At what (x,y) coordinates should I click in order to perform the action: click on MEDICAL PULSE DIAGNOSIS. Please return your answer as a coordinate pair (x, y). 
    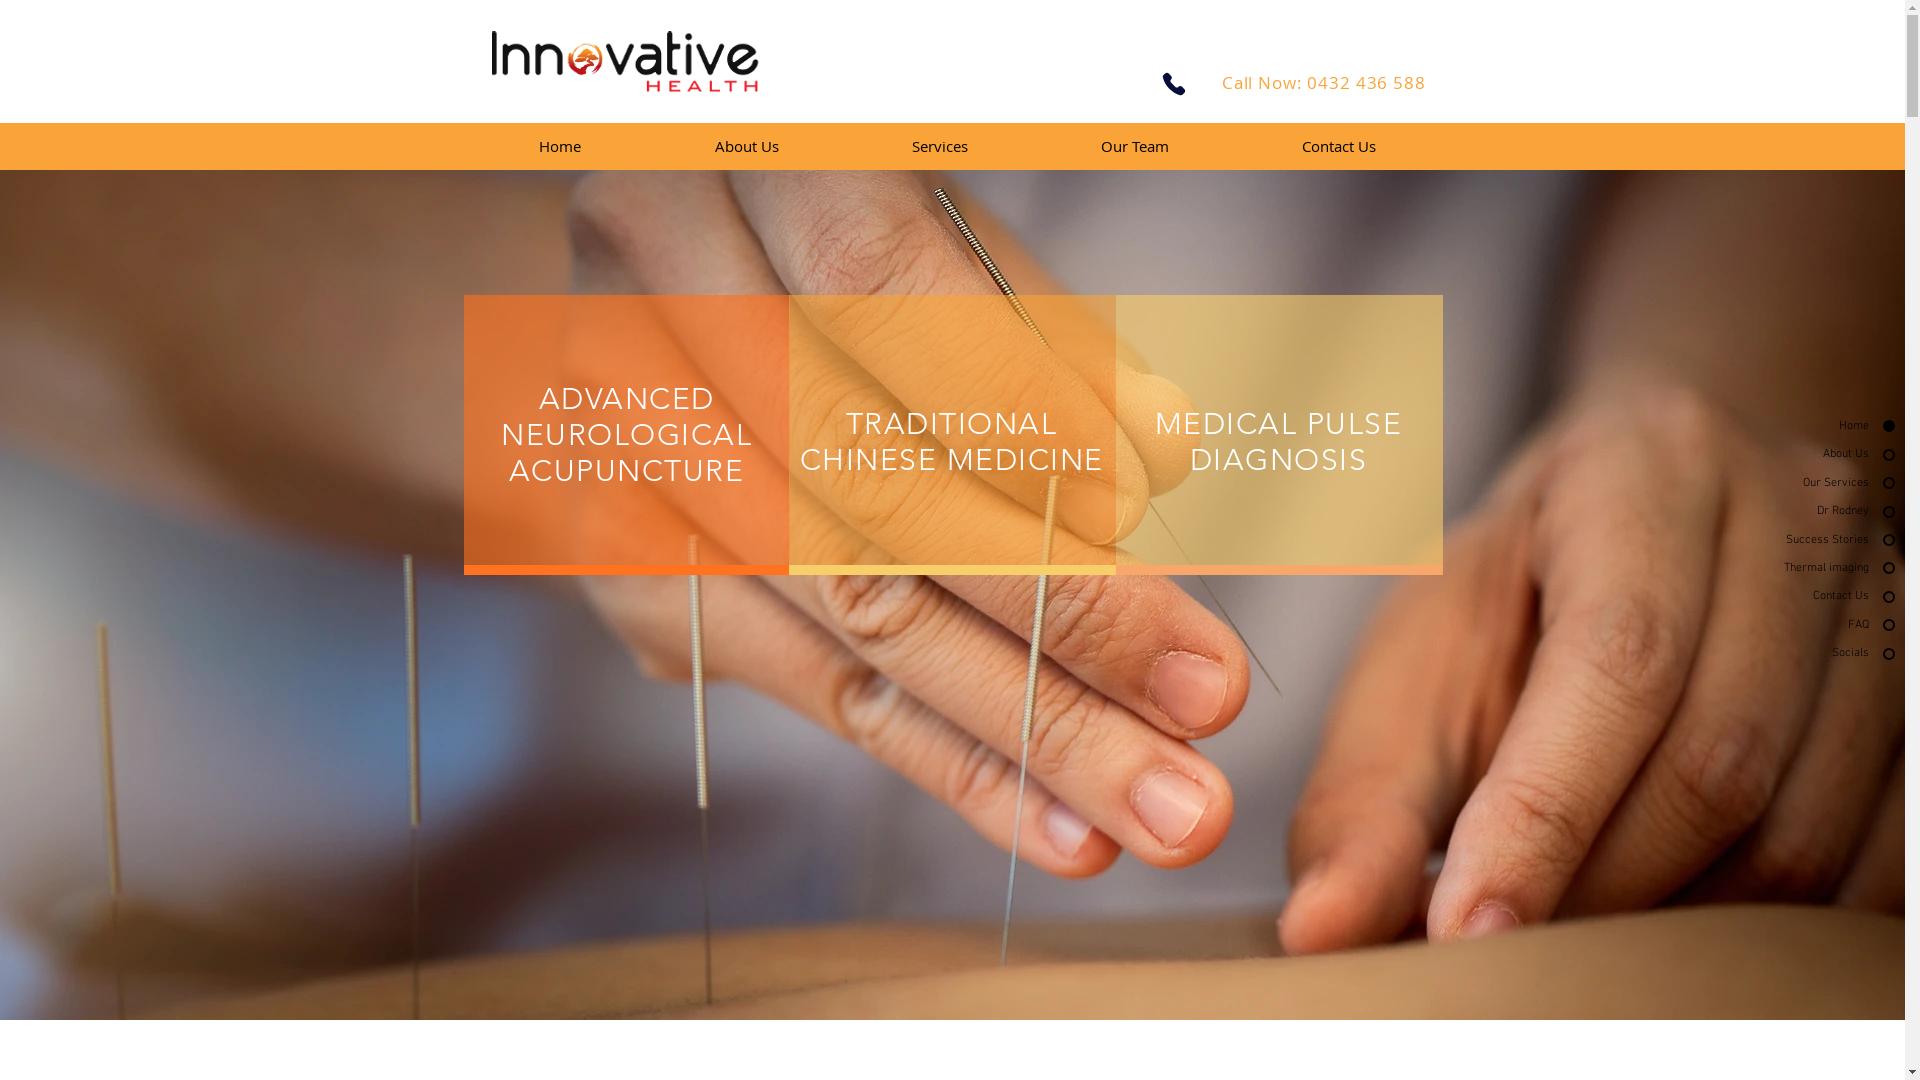
    Looking at the image, I should click on (1279, 442).